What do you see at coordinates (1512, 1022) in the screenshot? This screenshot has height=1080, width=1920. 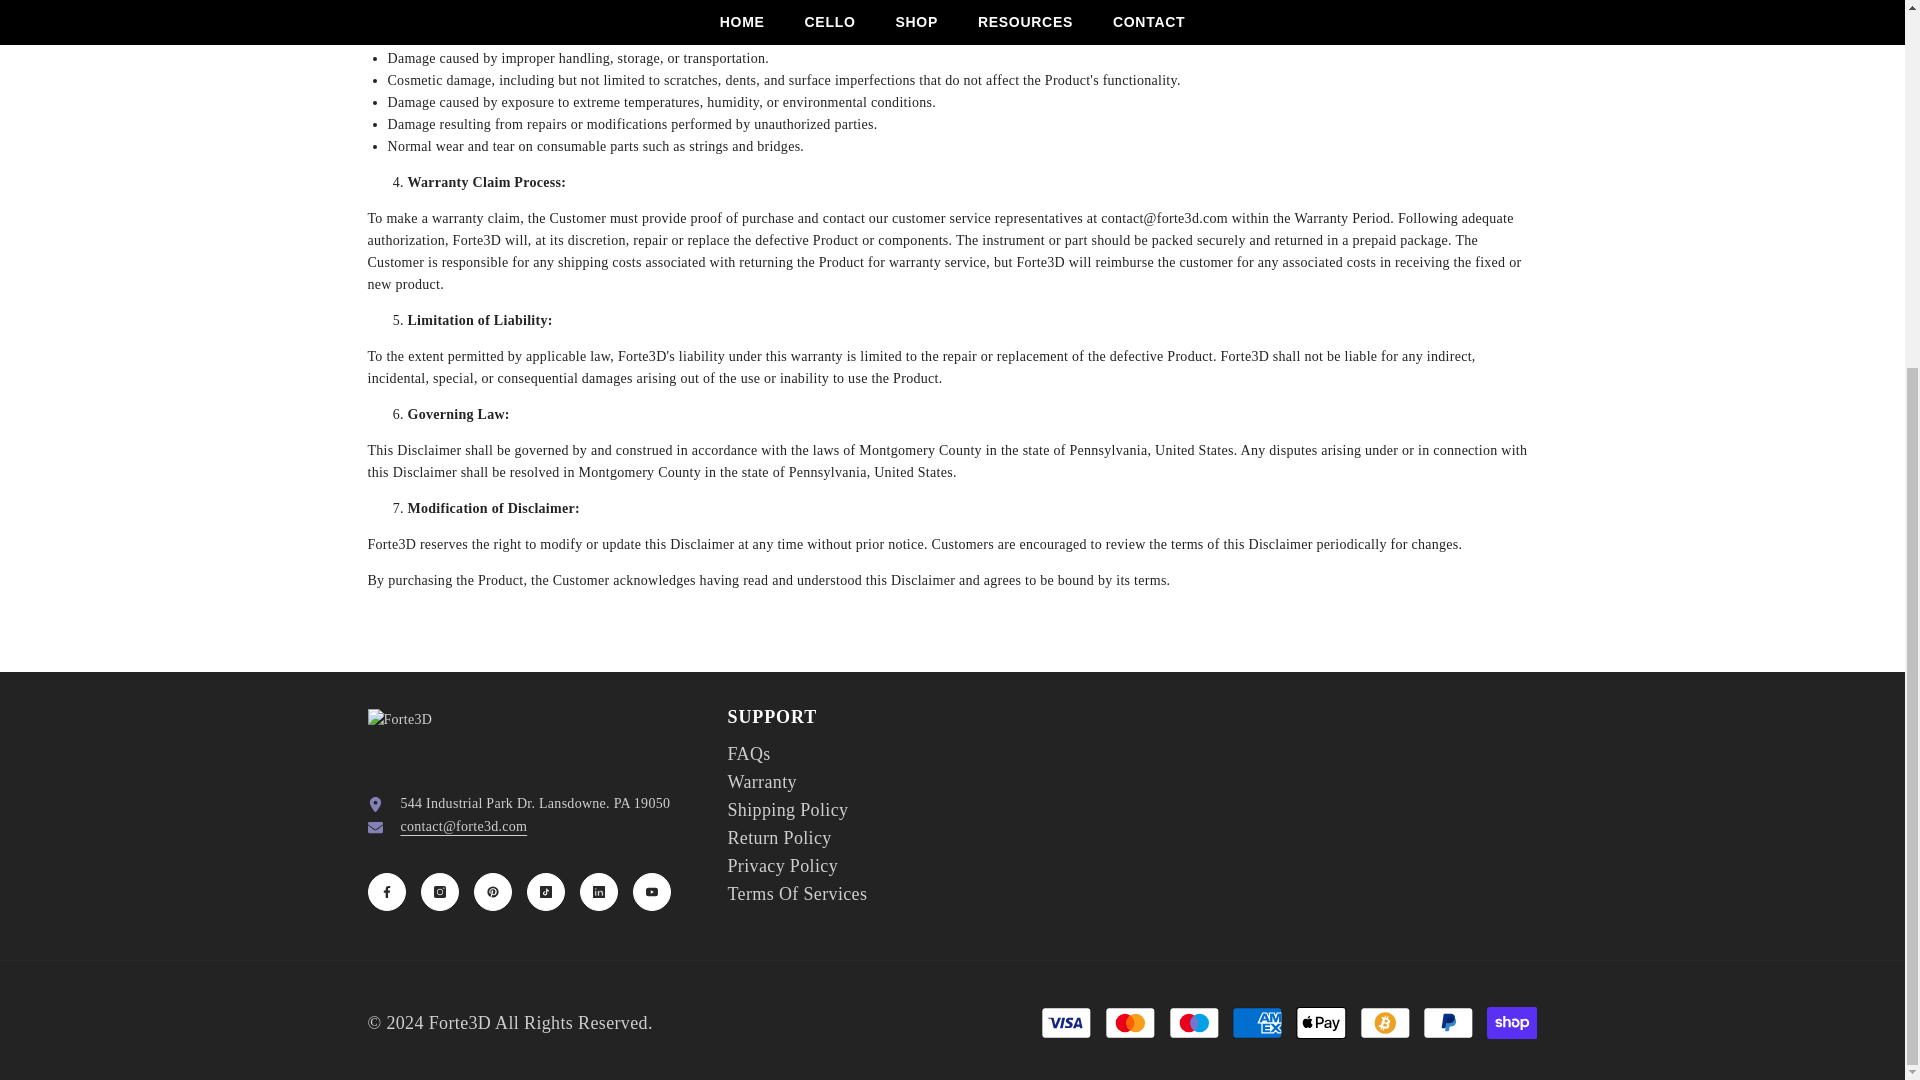 I see `Shop Pay` at bounding box center [1512, 1022].